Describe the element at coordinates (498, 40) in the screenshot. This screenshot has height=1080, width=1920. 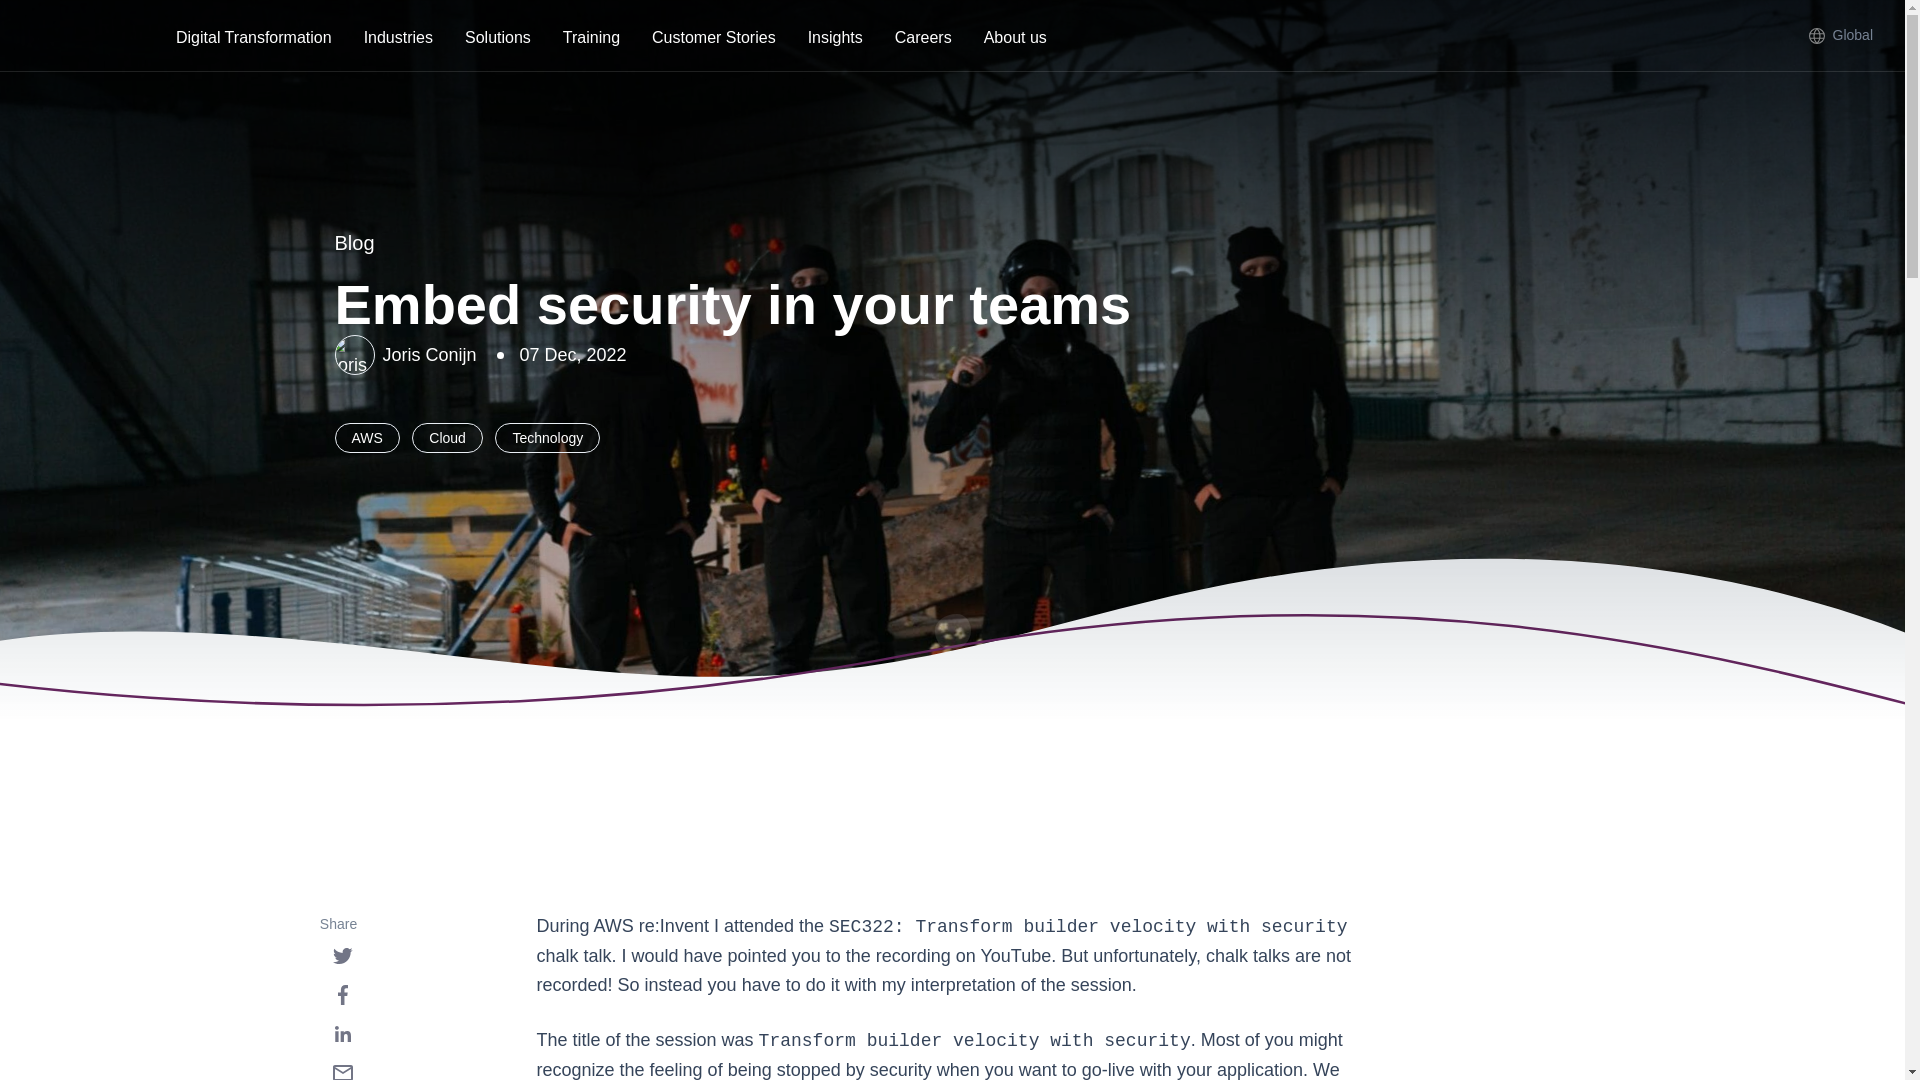
I see `Solutions` at that location.